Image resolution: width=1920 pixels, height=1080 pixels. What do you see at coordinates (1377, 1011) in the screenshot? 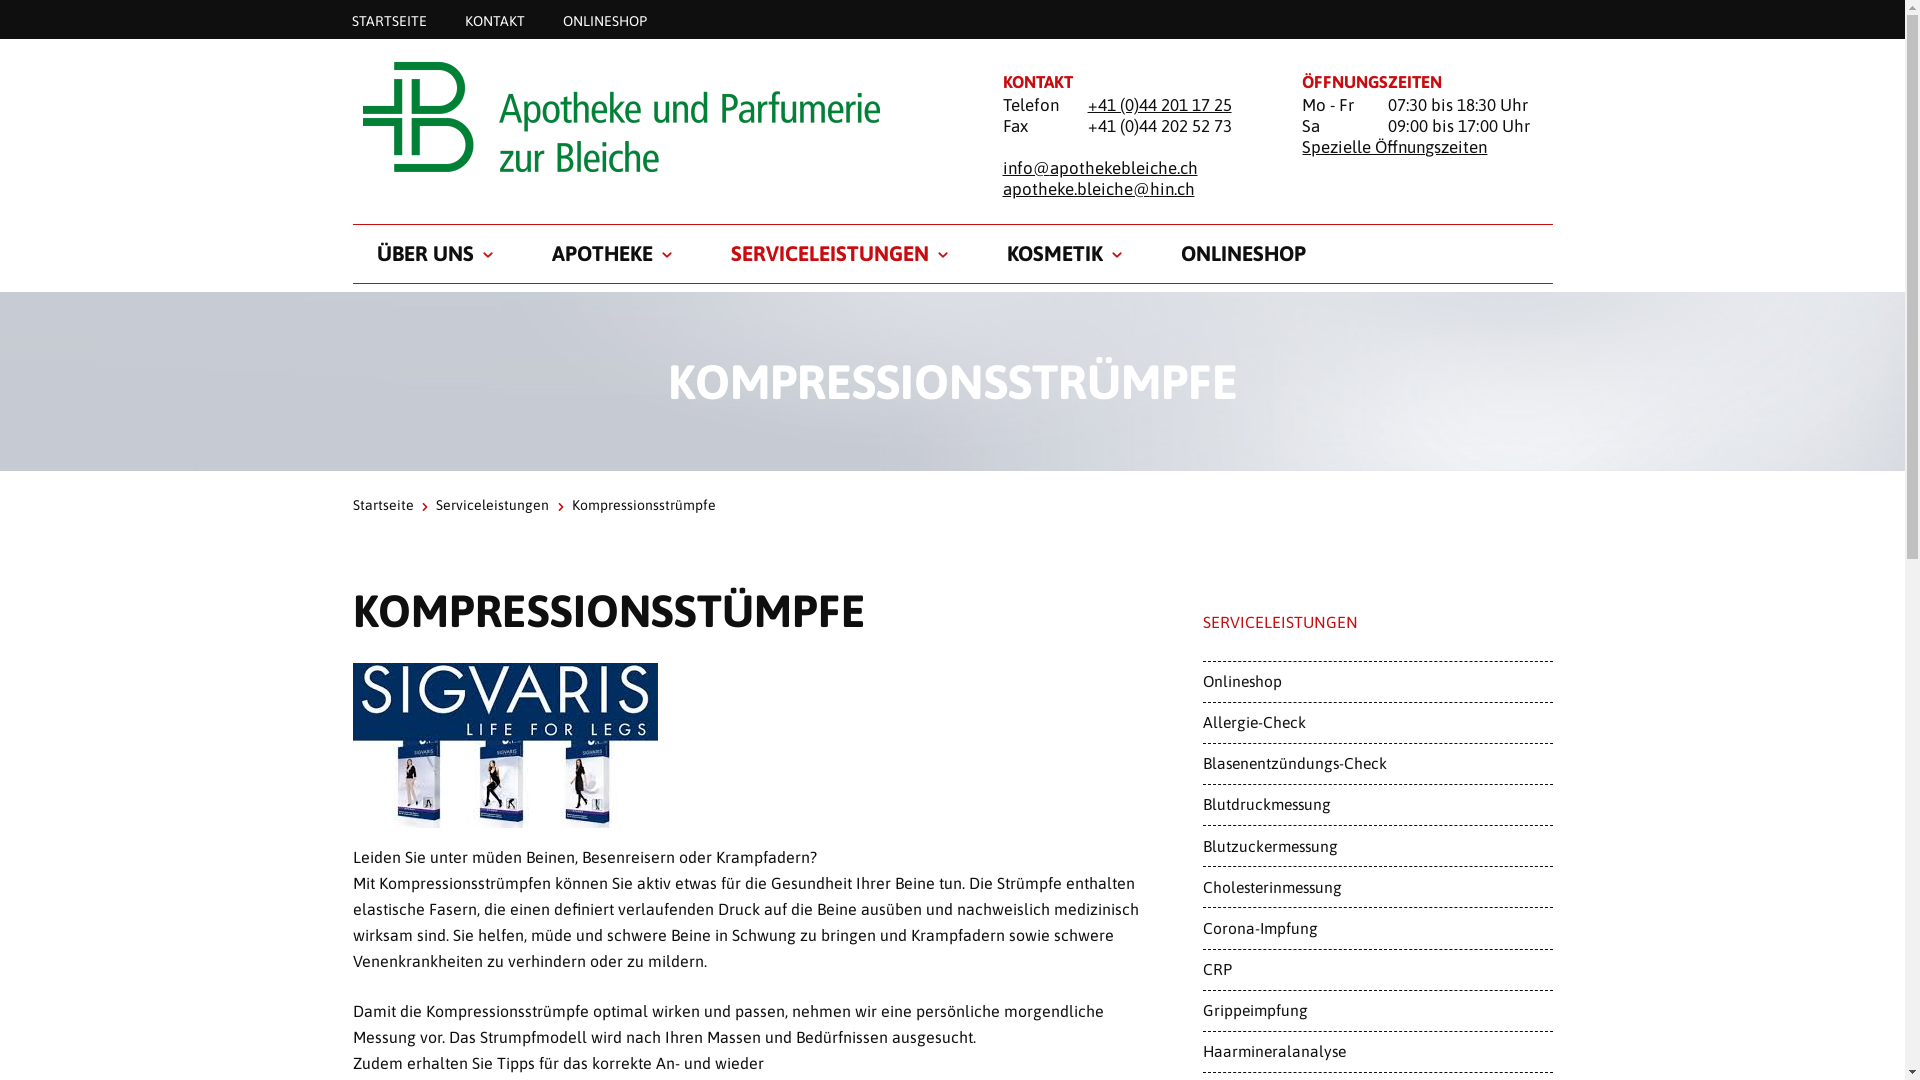
I see `Grippeimpfung` at bounding box center [1377, 1011].